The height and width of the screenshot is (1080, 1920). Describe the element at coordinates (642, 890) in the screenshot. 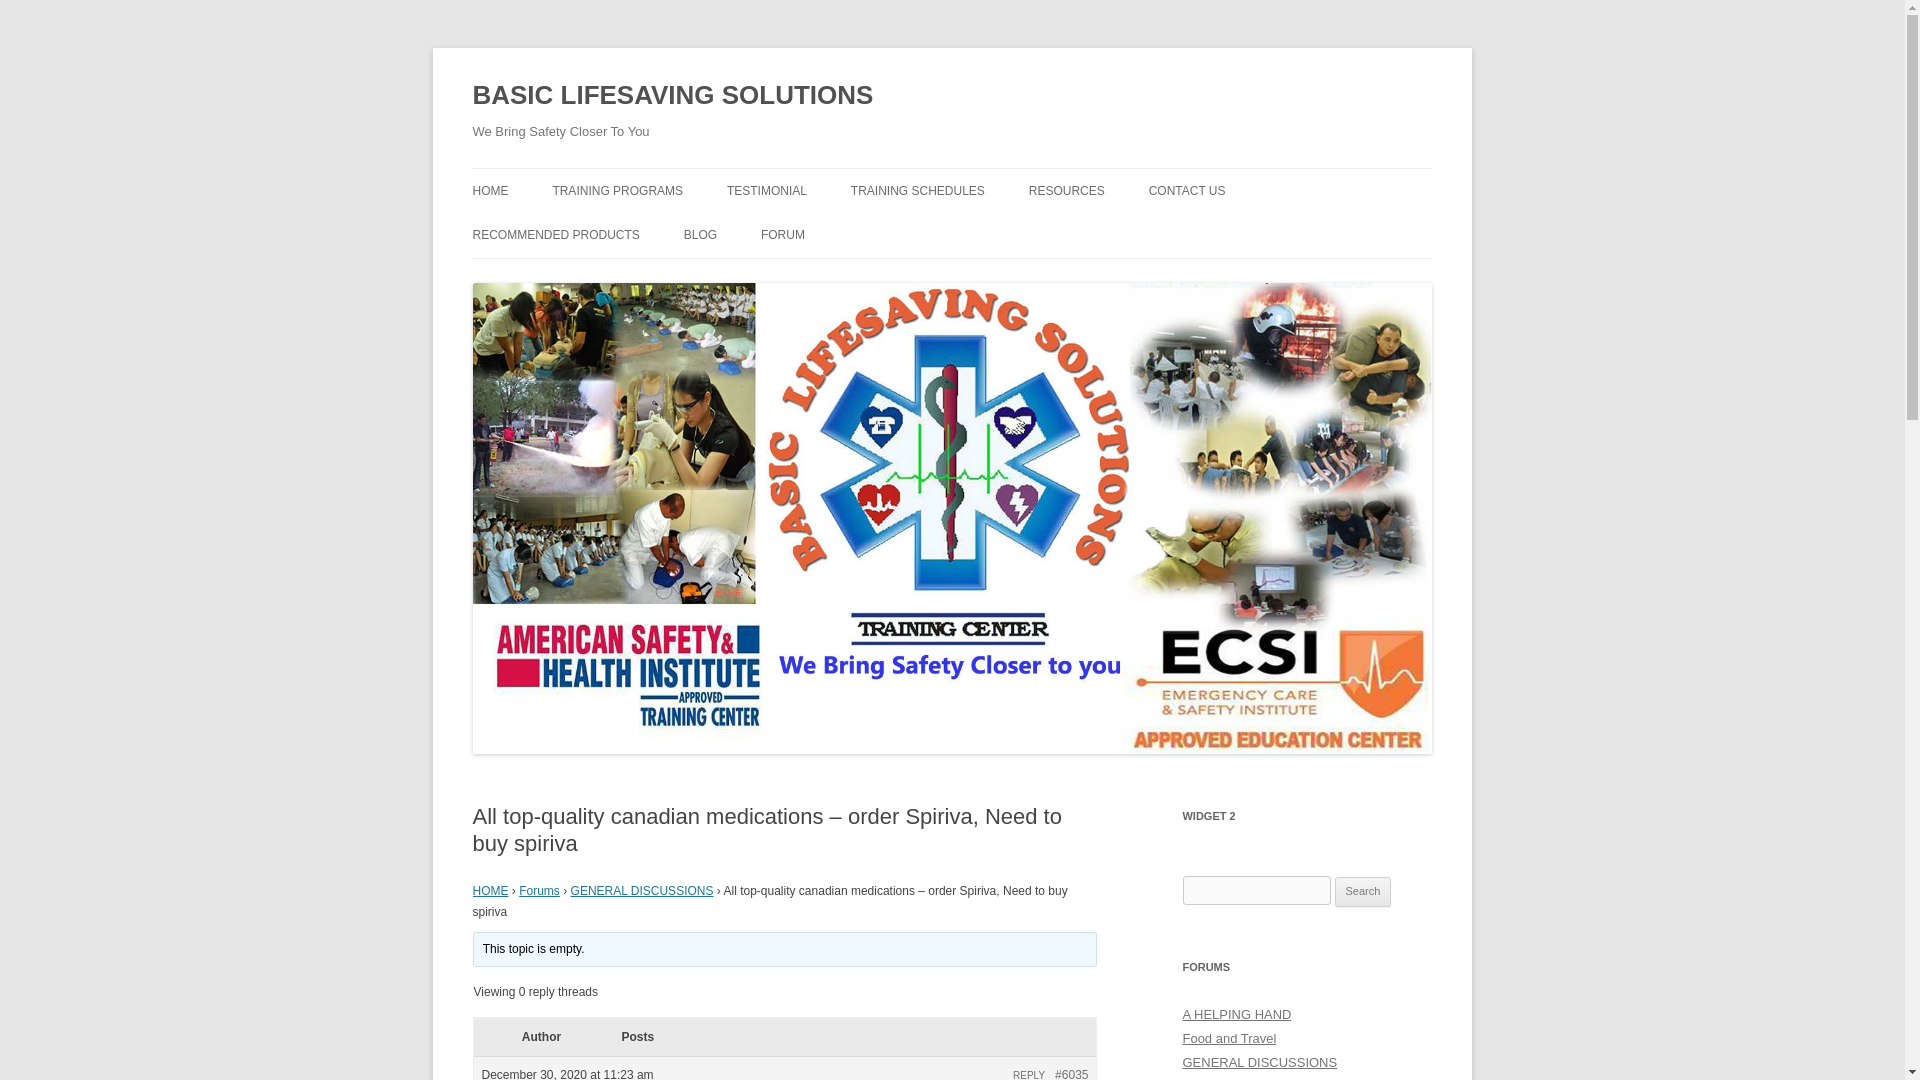

I see `GENERAL DISCUSSIONS` at that location.